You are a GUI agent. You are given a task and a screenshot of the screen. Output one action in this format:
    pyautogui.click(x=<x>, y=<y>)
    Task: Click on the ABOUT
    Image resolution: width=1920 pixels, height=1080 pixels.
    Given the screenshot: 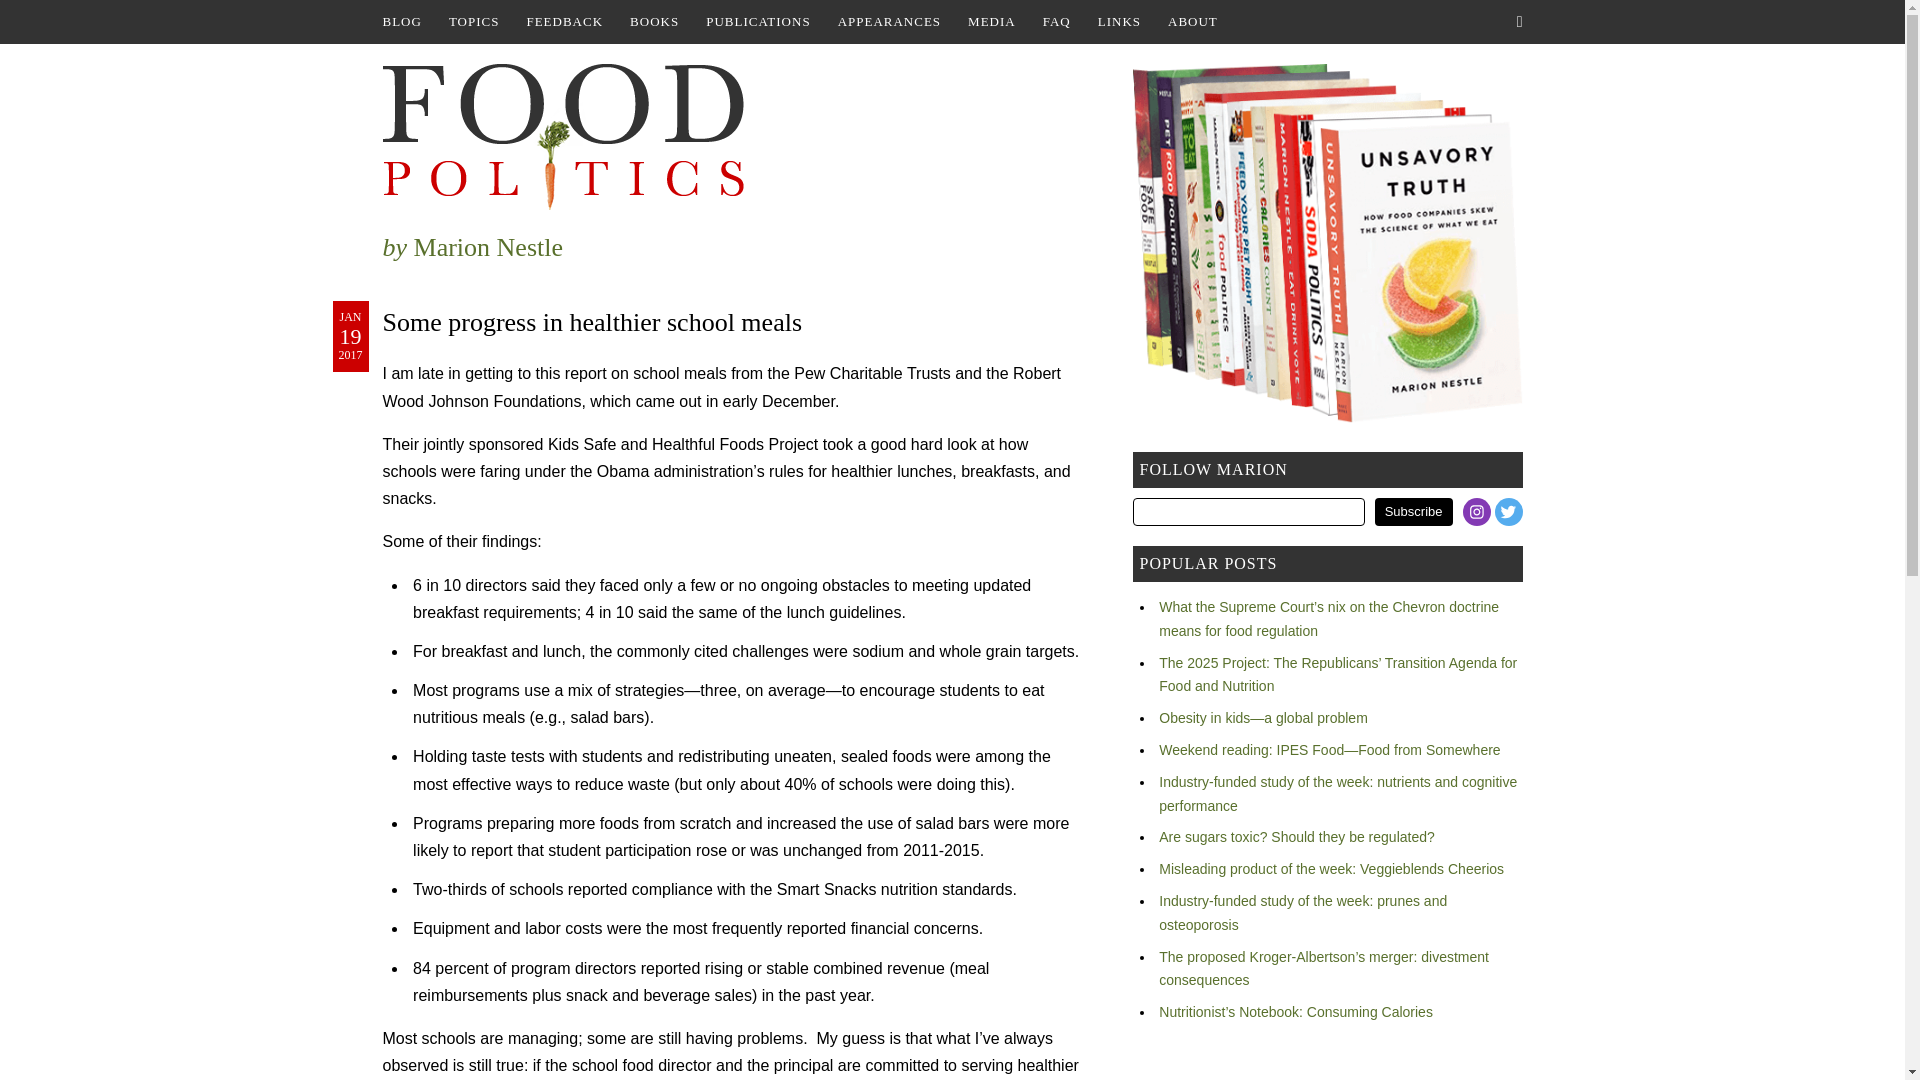 What is the action you would take?
    pyautogui.click(x=1192, y=22)
    